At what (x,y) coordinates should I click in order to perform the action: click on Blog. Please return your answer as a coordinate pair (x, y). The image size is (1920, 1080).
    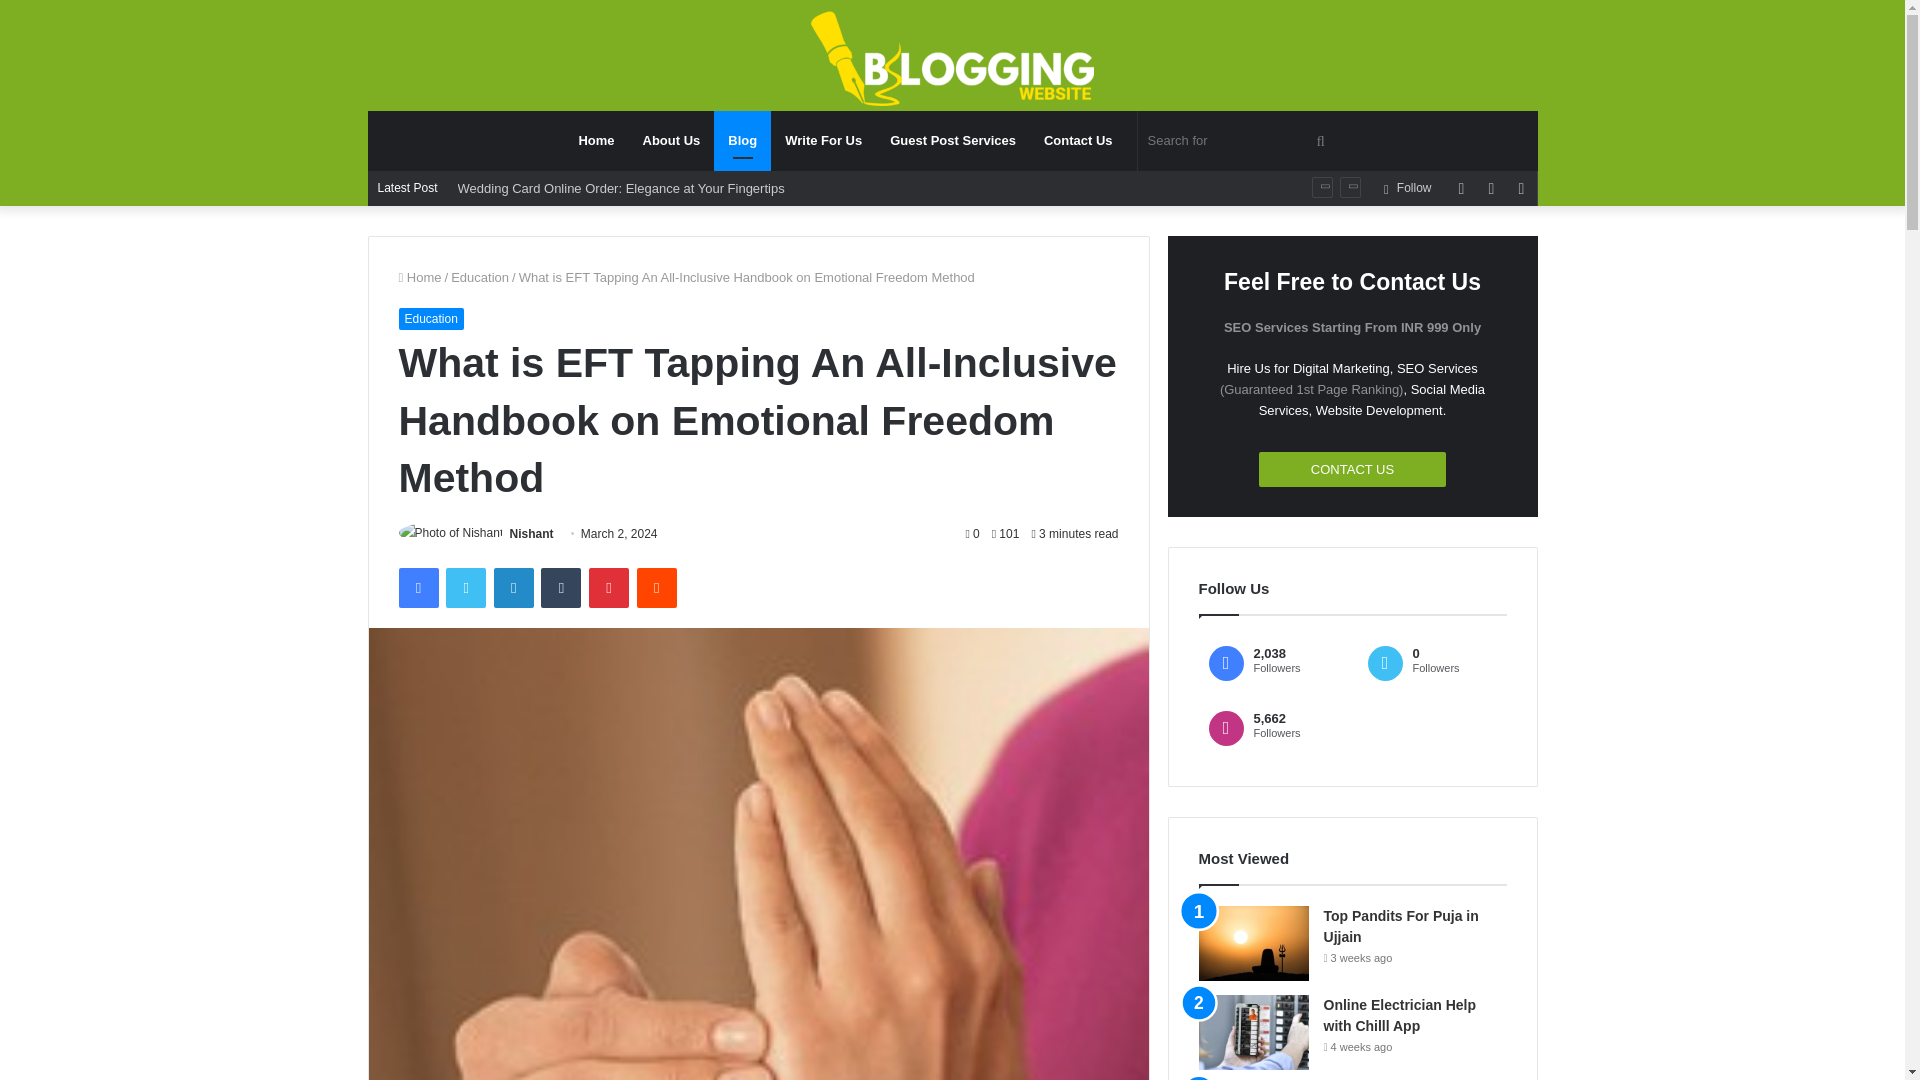
    Looking at the image, I should click on (742, 140).